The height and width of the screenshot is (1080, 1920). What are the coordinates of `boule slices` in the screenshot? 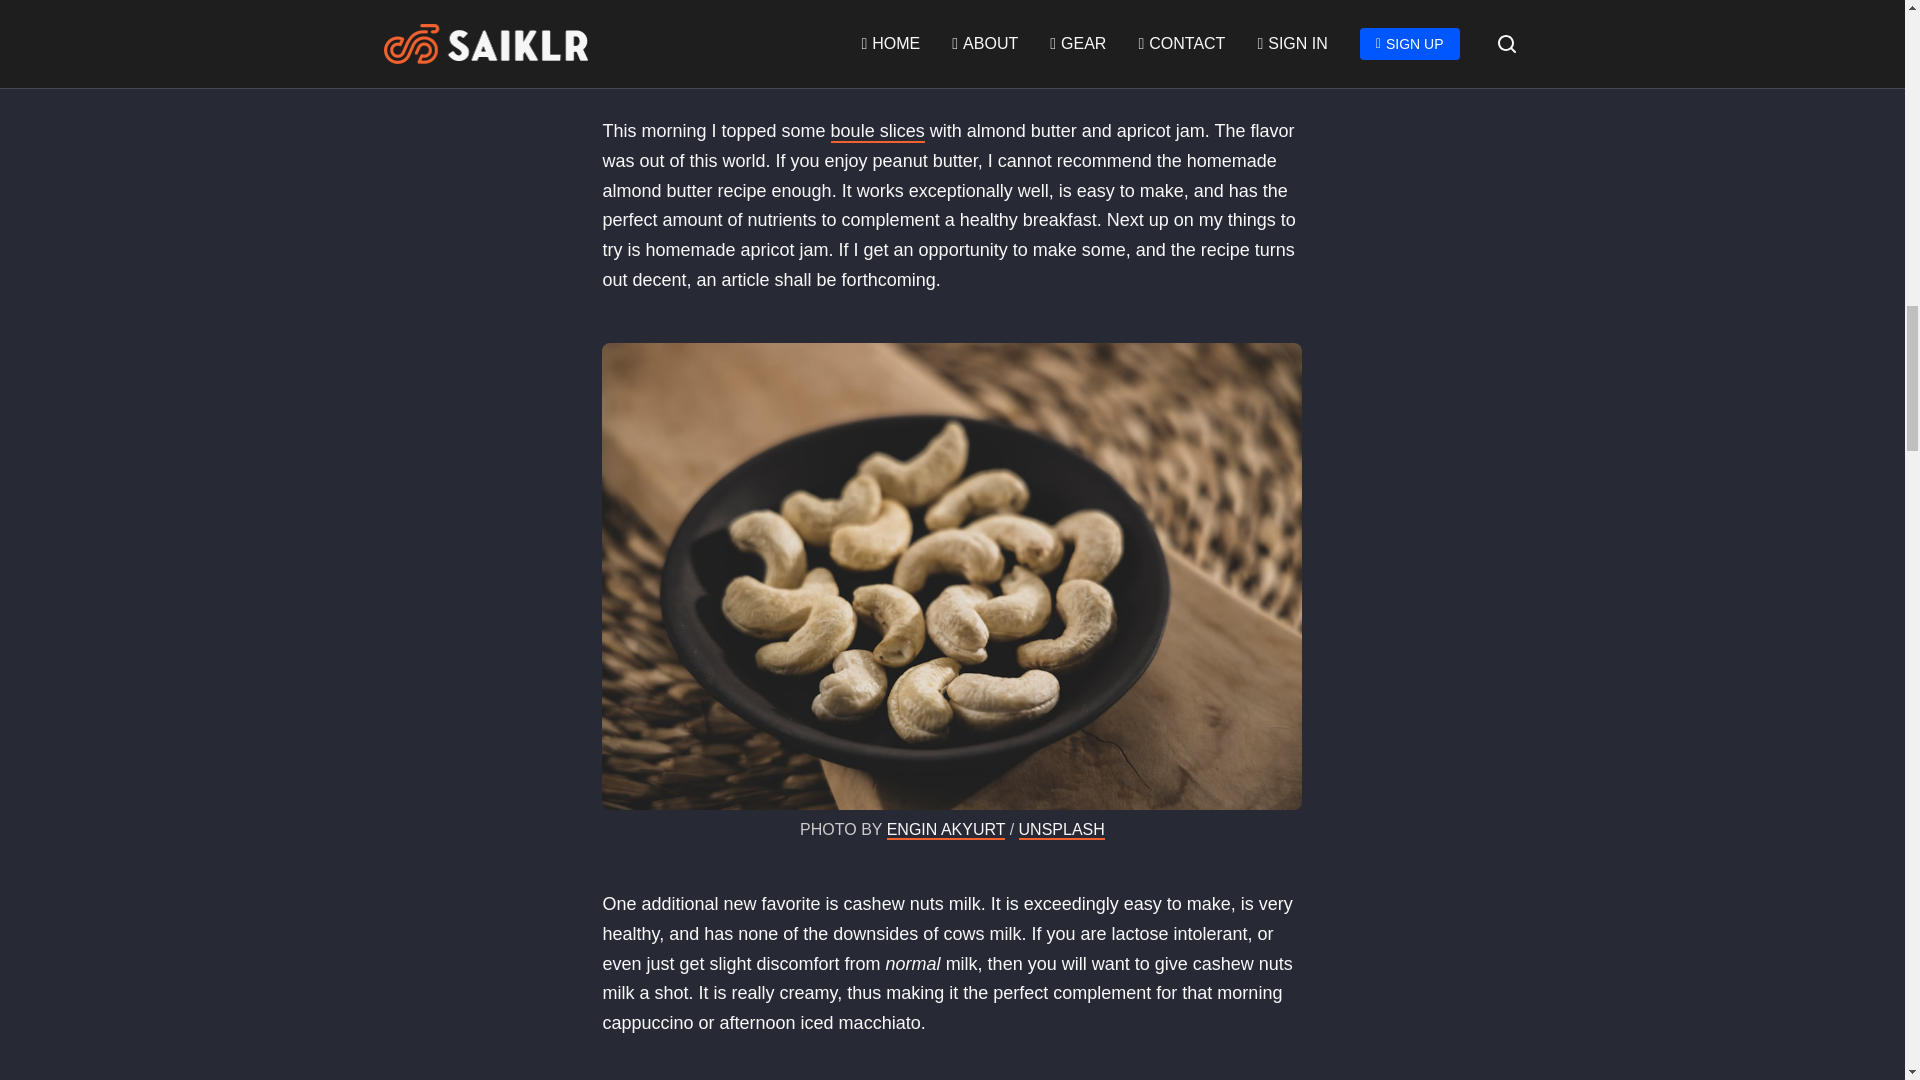 It's located at (878, 131).